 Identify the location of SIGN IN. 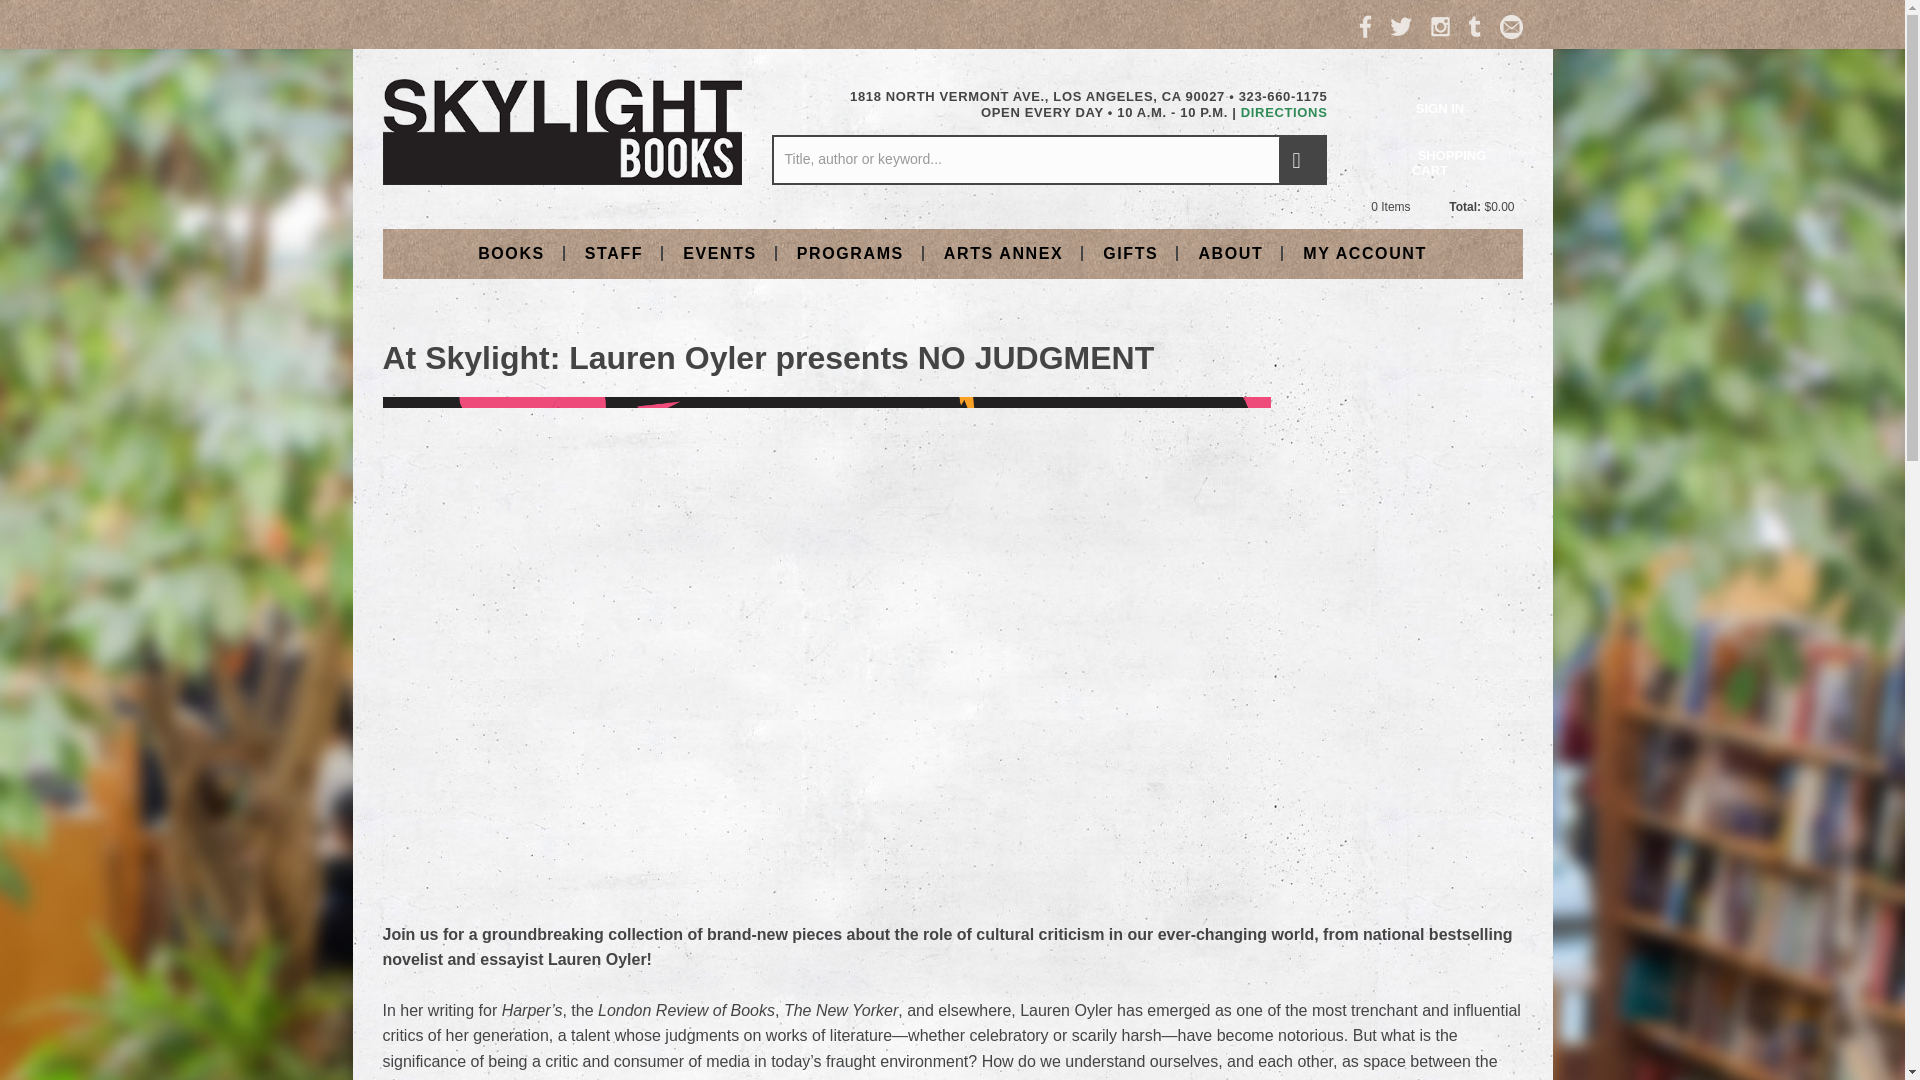
(1440, 108).